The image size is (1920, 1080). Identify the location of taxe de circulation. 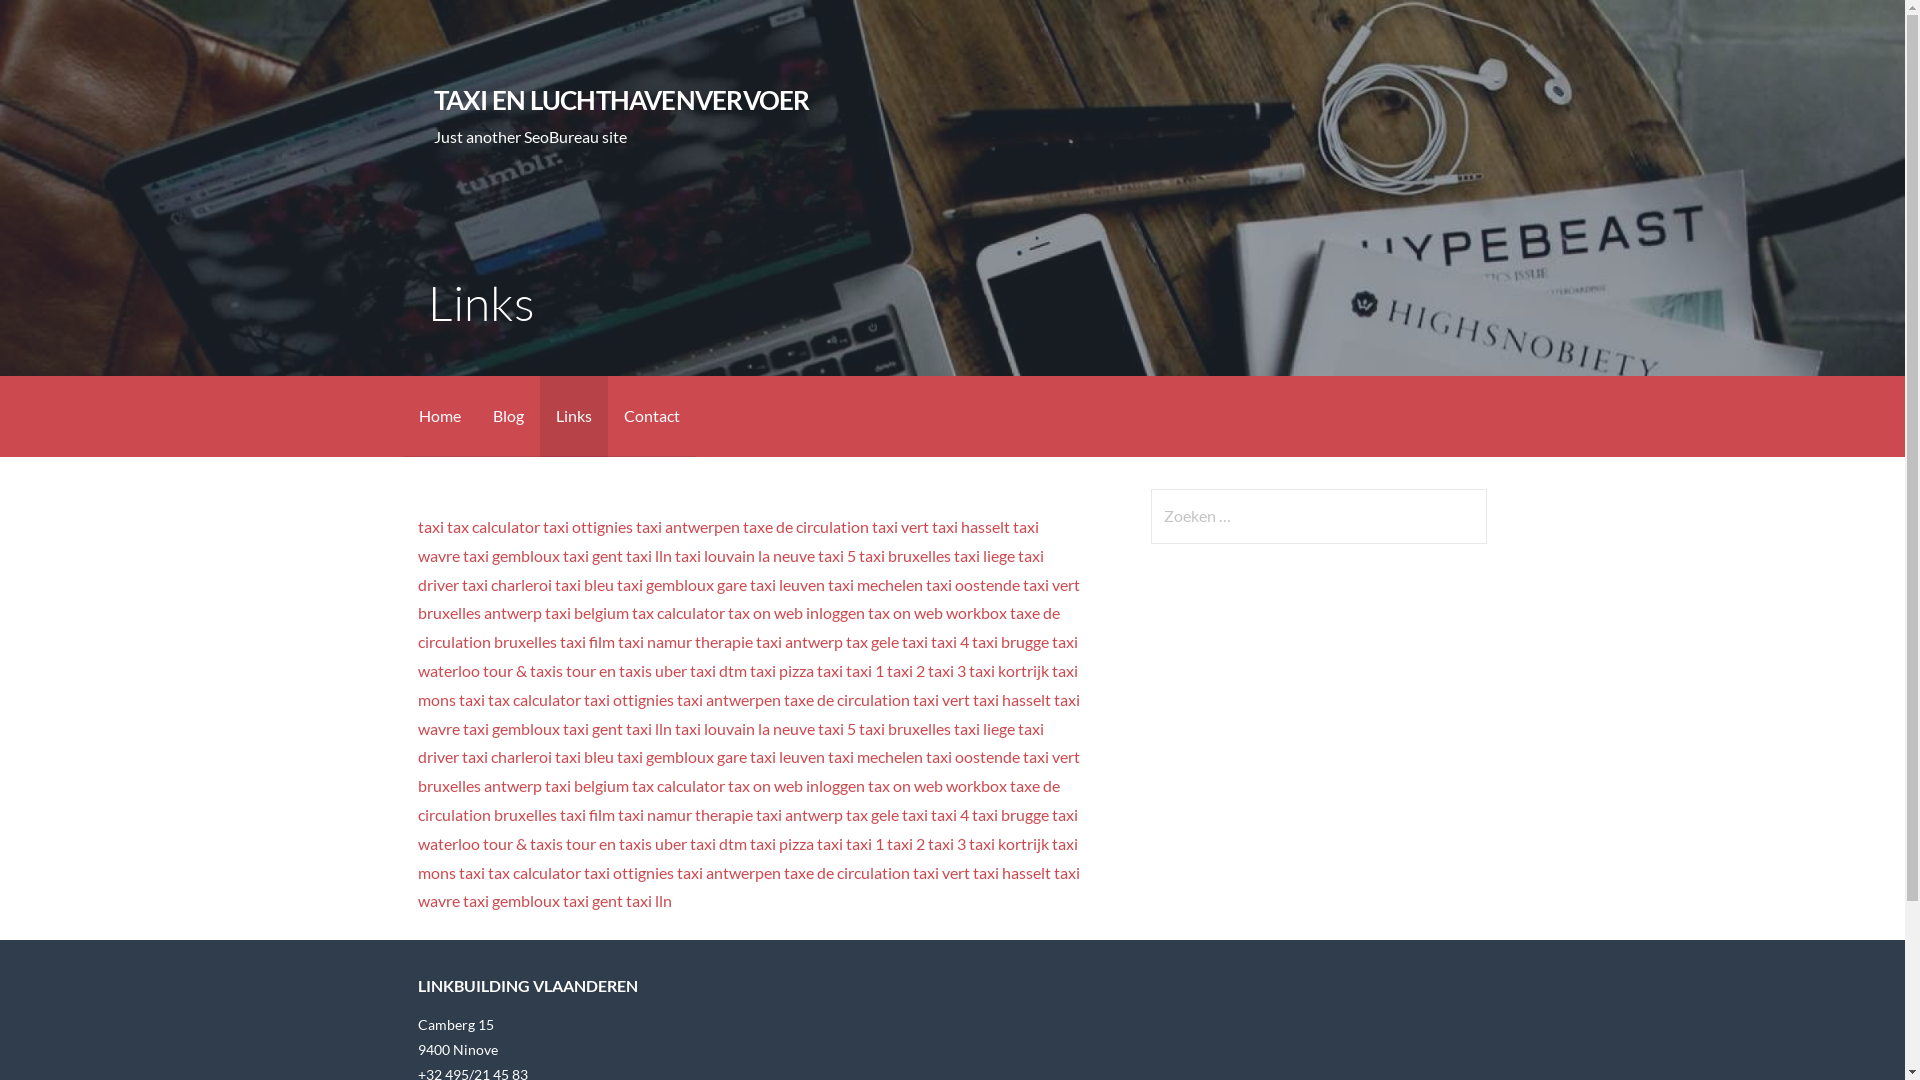
(847, 872).